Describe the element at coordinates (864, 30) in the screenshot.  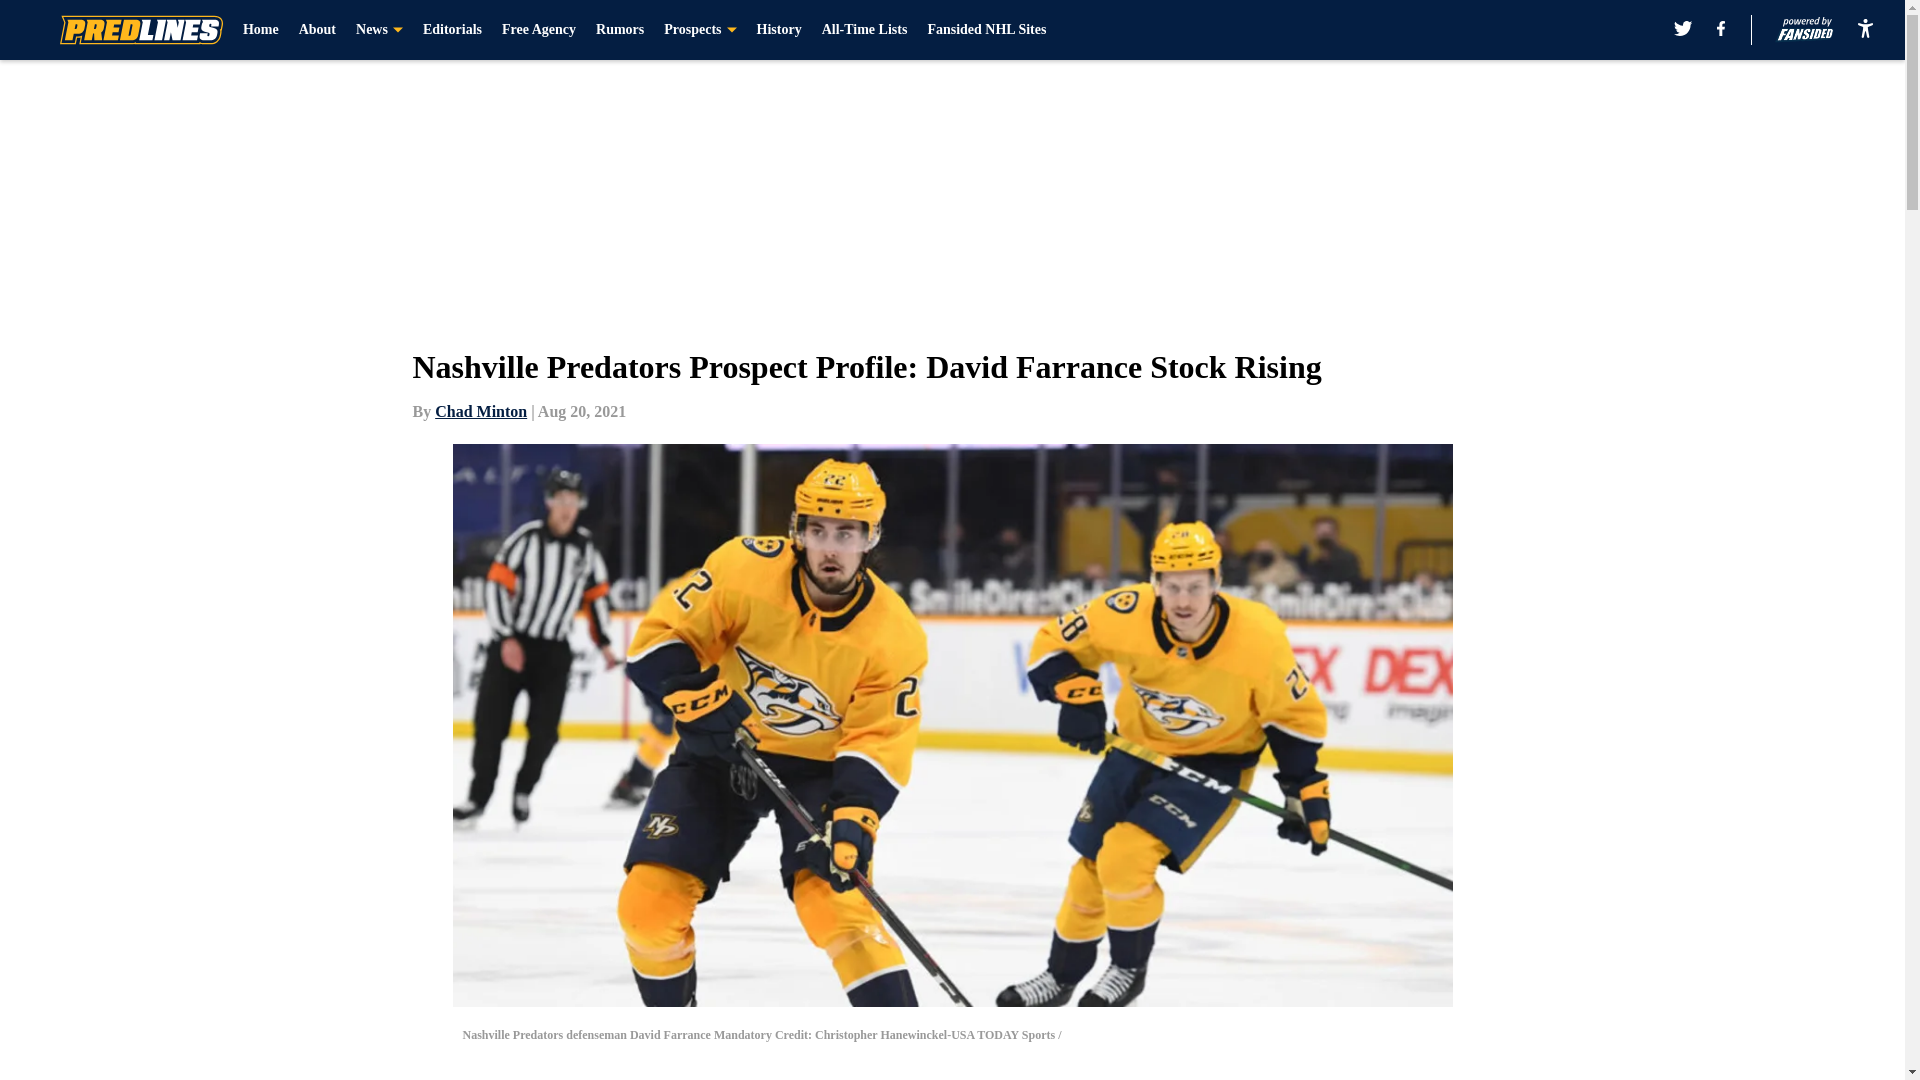
I see `All-Time Lists` at that location.